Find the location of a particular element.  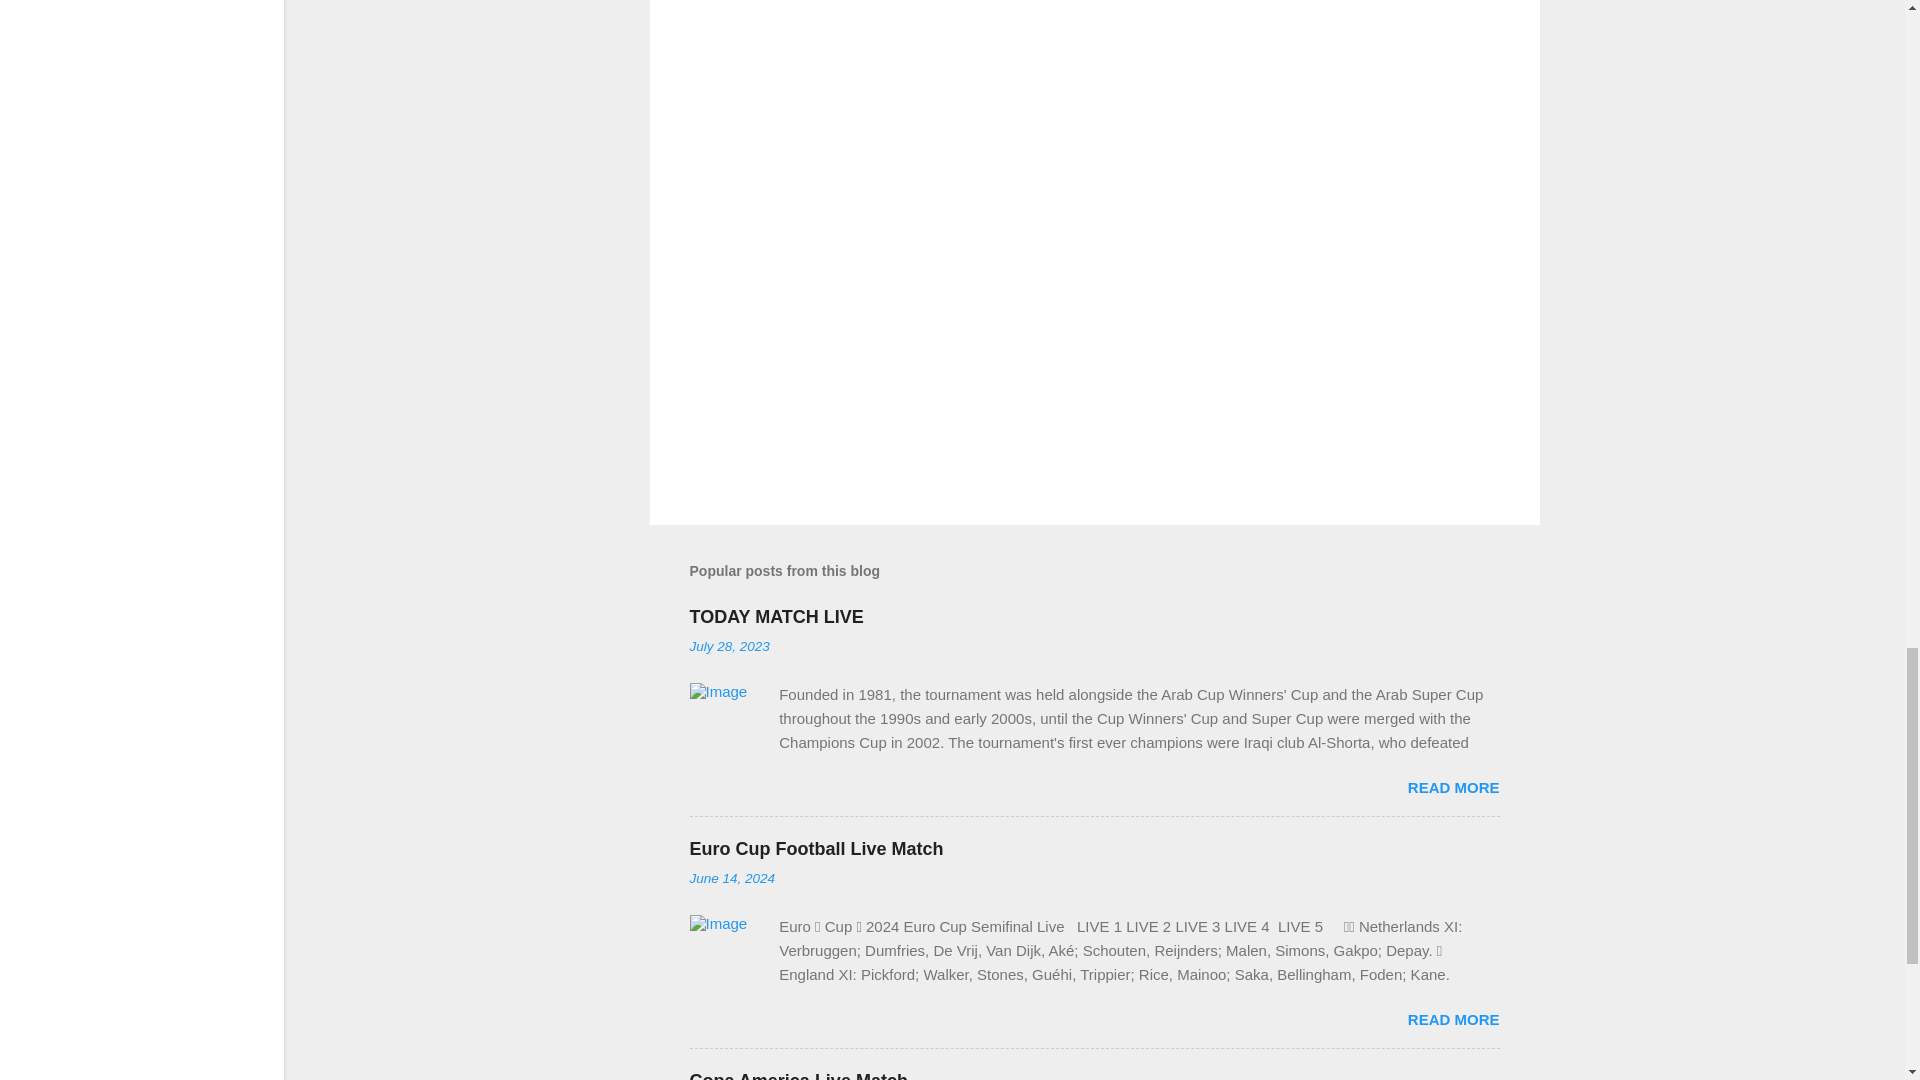

permanent link is located at coordinates (729, 646).